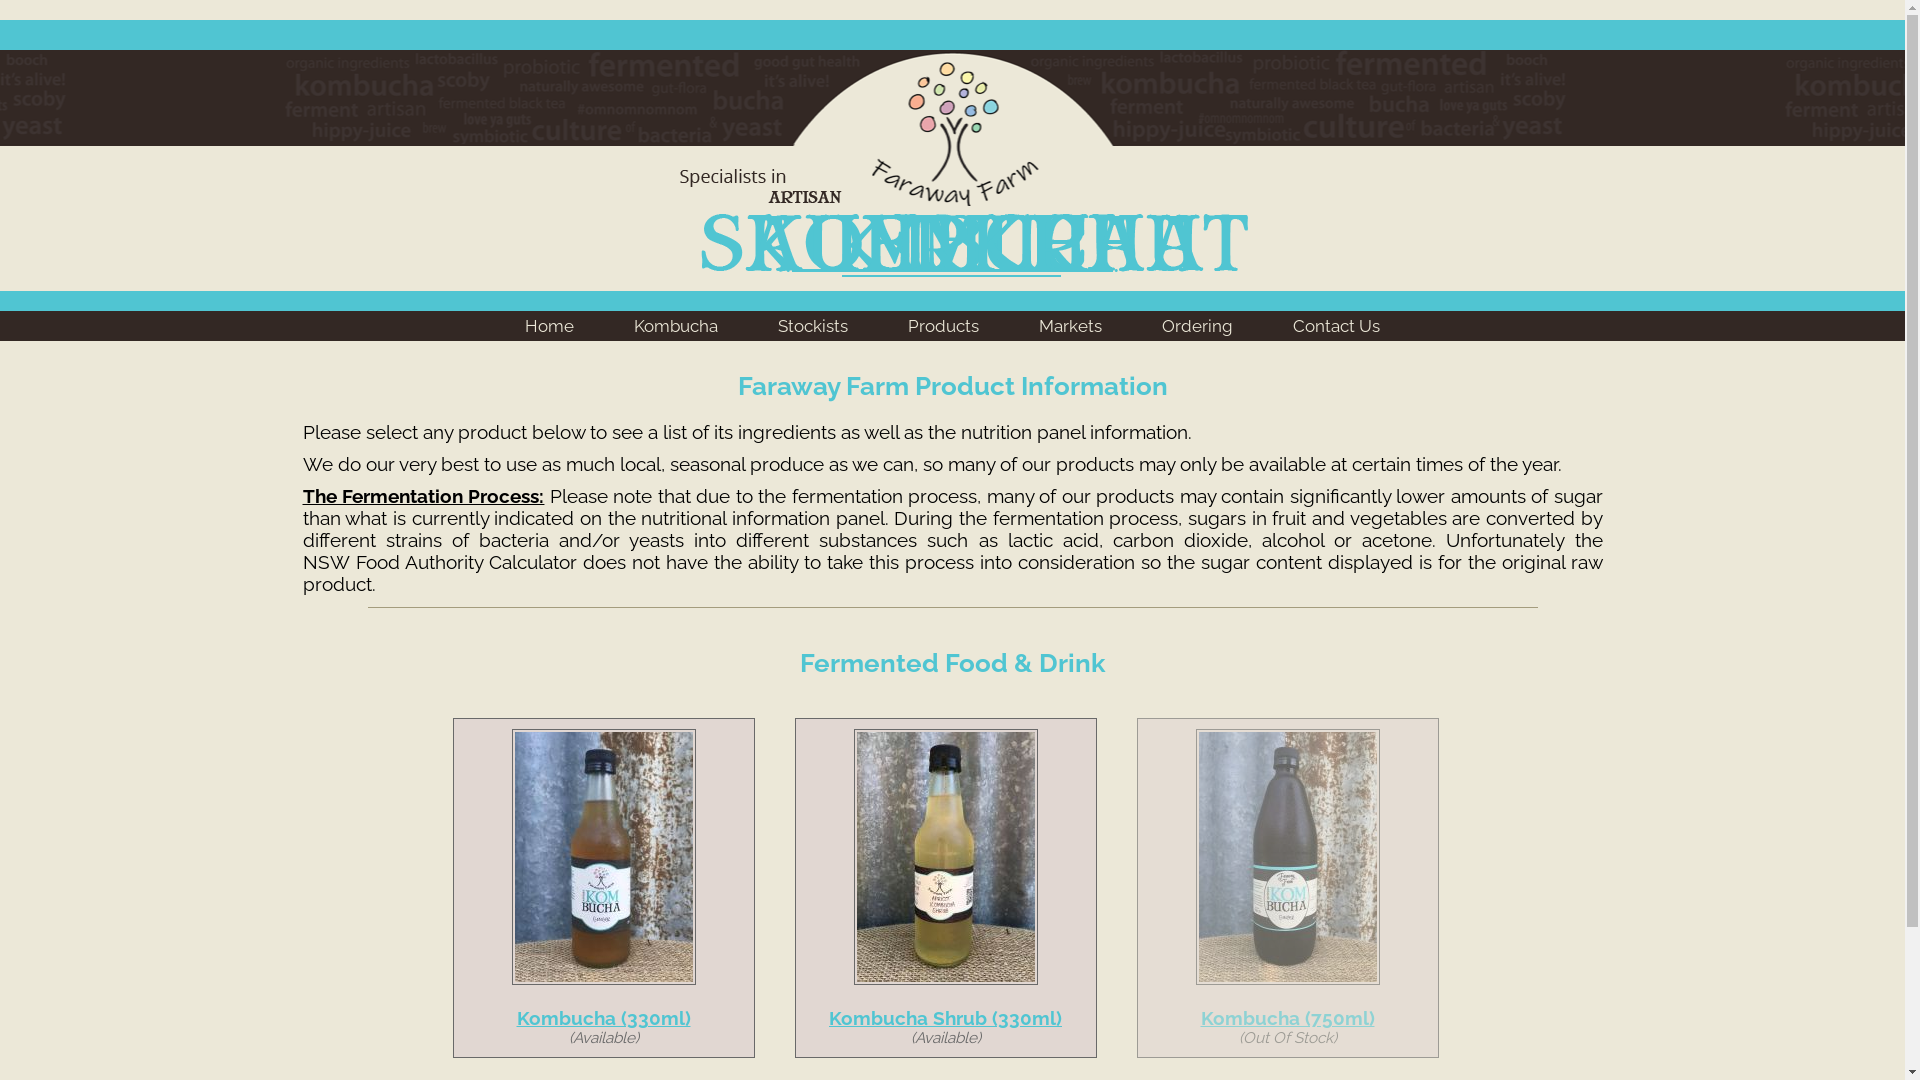 This screenshot has height=1080, width=1920. Describe the element at coordinates (1336, 15) in the screenshot. I see `Contact Us` at that location.